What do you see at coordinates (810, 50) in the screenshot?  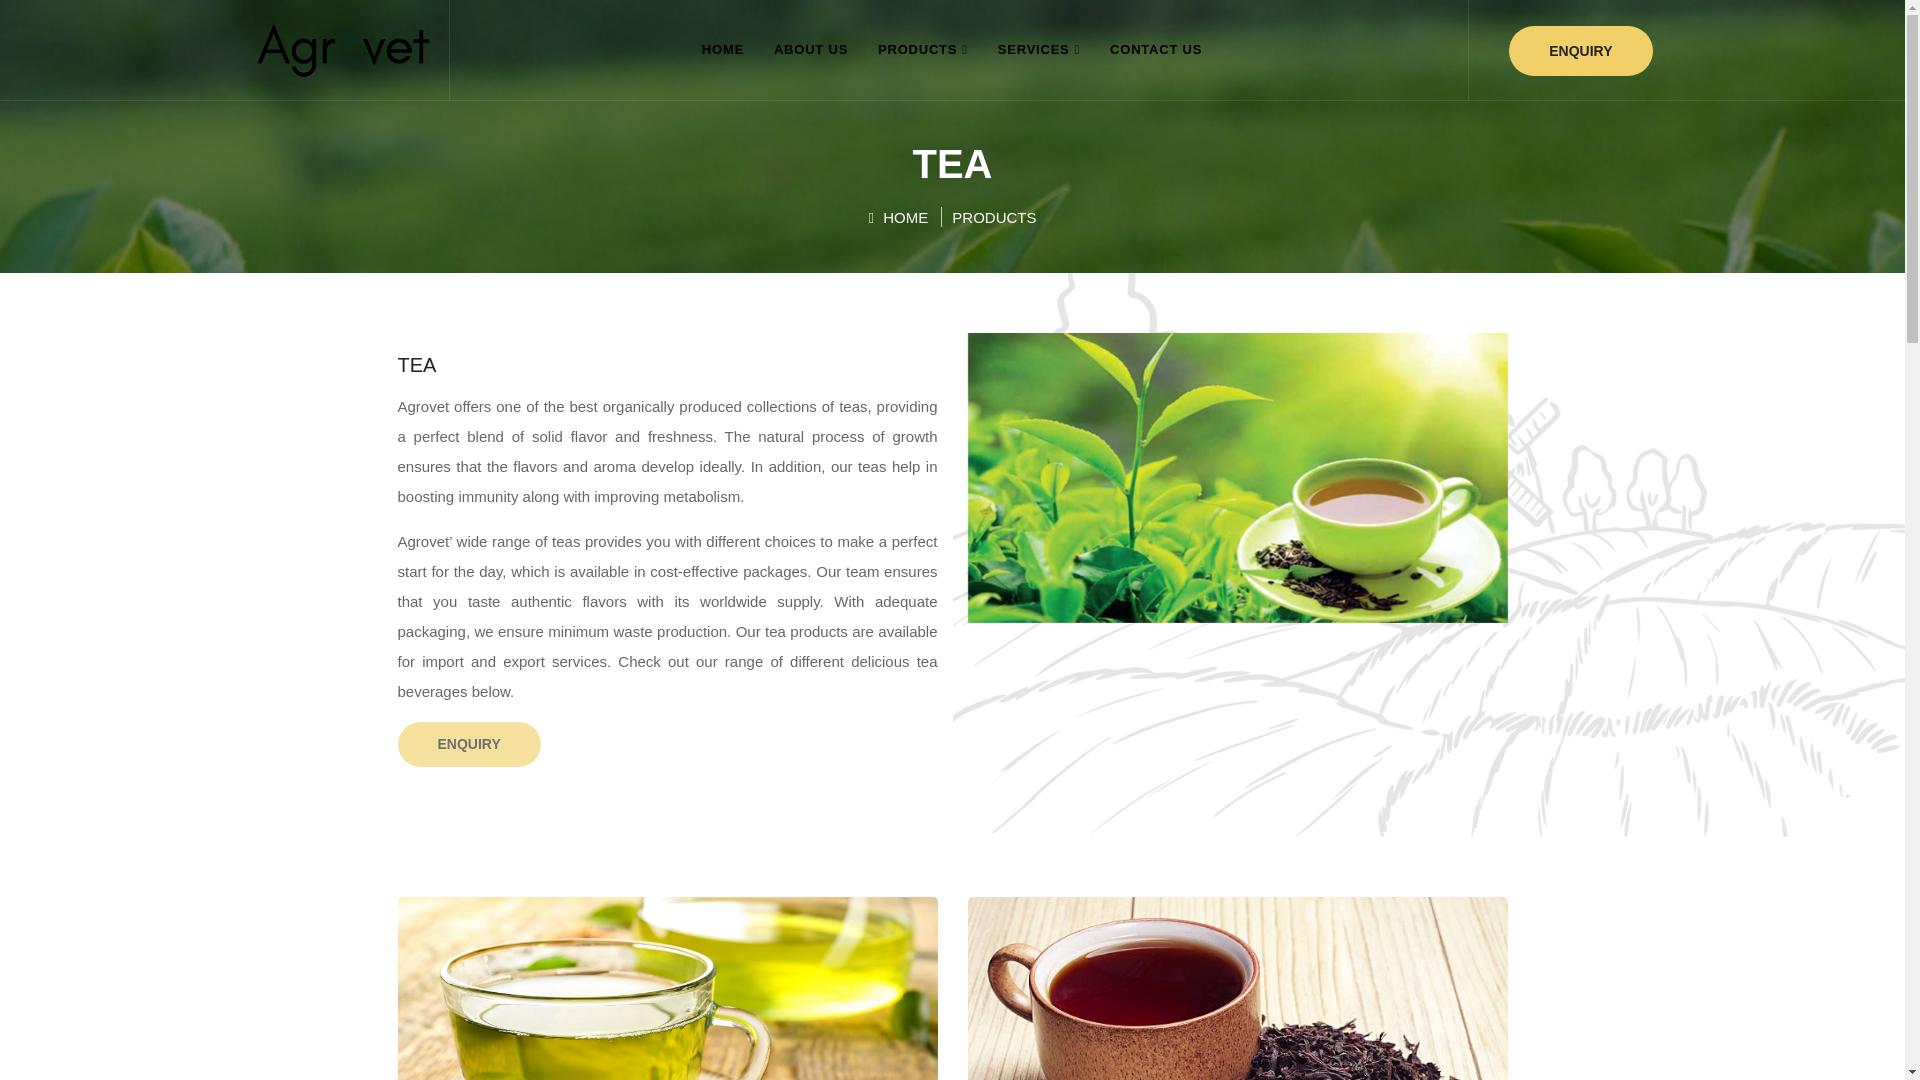 I see `ABOUT US` at bounding box center [810, 50].